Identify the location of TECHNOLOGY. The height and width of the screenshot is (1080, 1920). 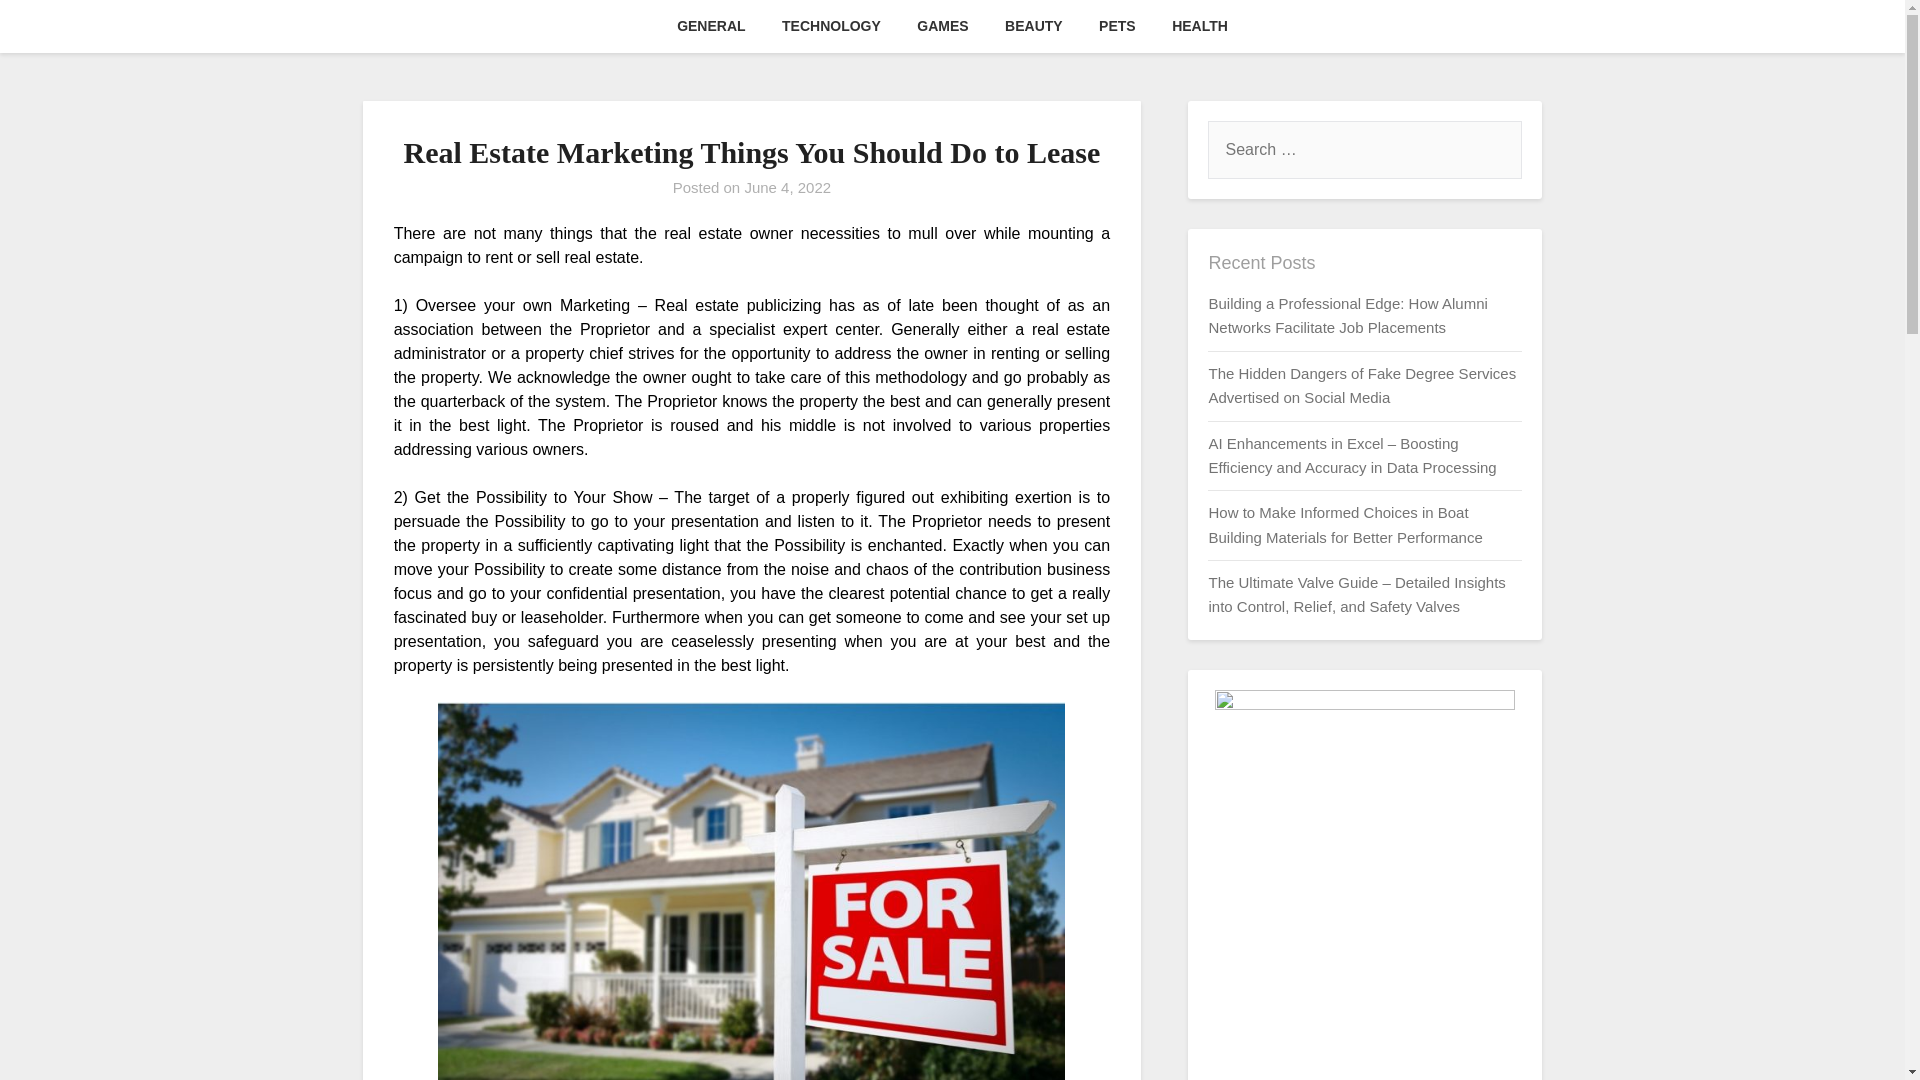
(831, 26).